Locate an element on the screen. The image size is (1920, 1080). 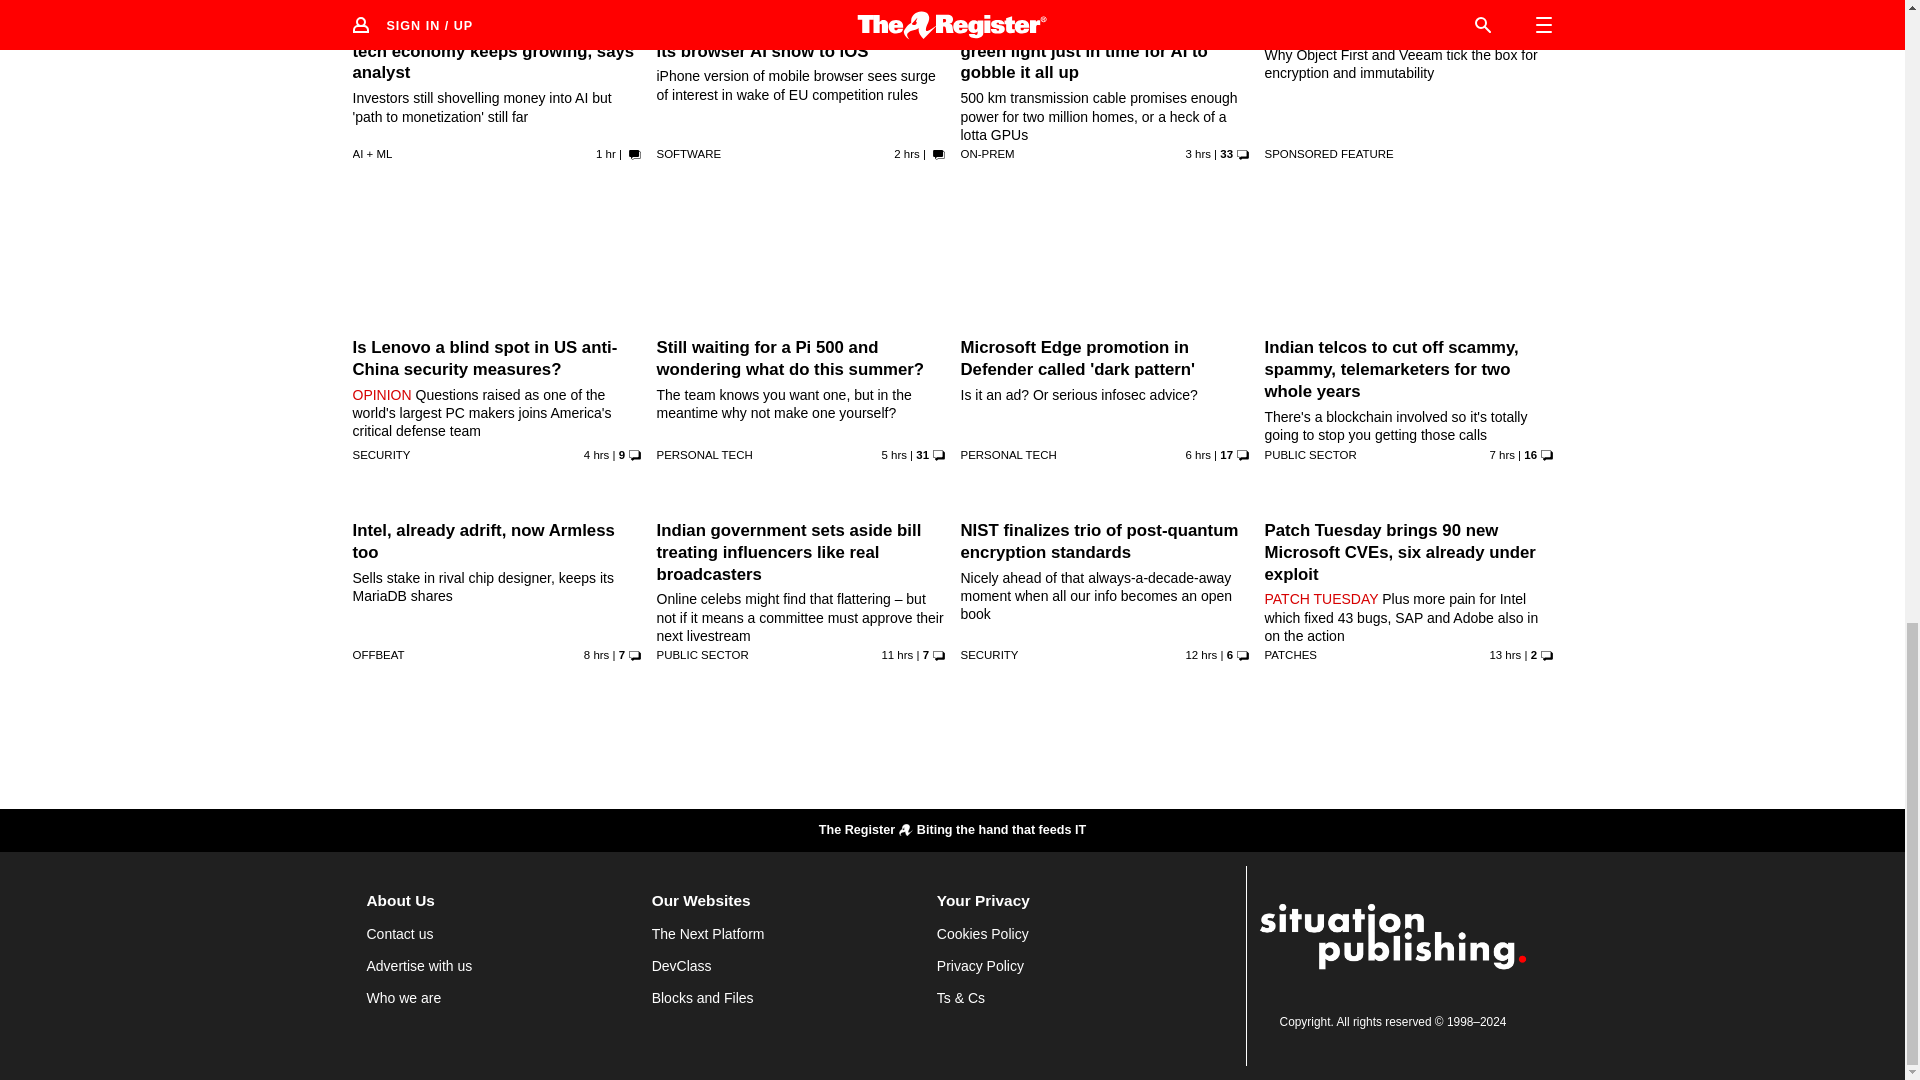
14 Aug 2024 3:2 is located at coordinates (897, 654).